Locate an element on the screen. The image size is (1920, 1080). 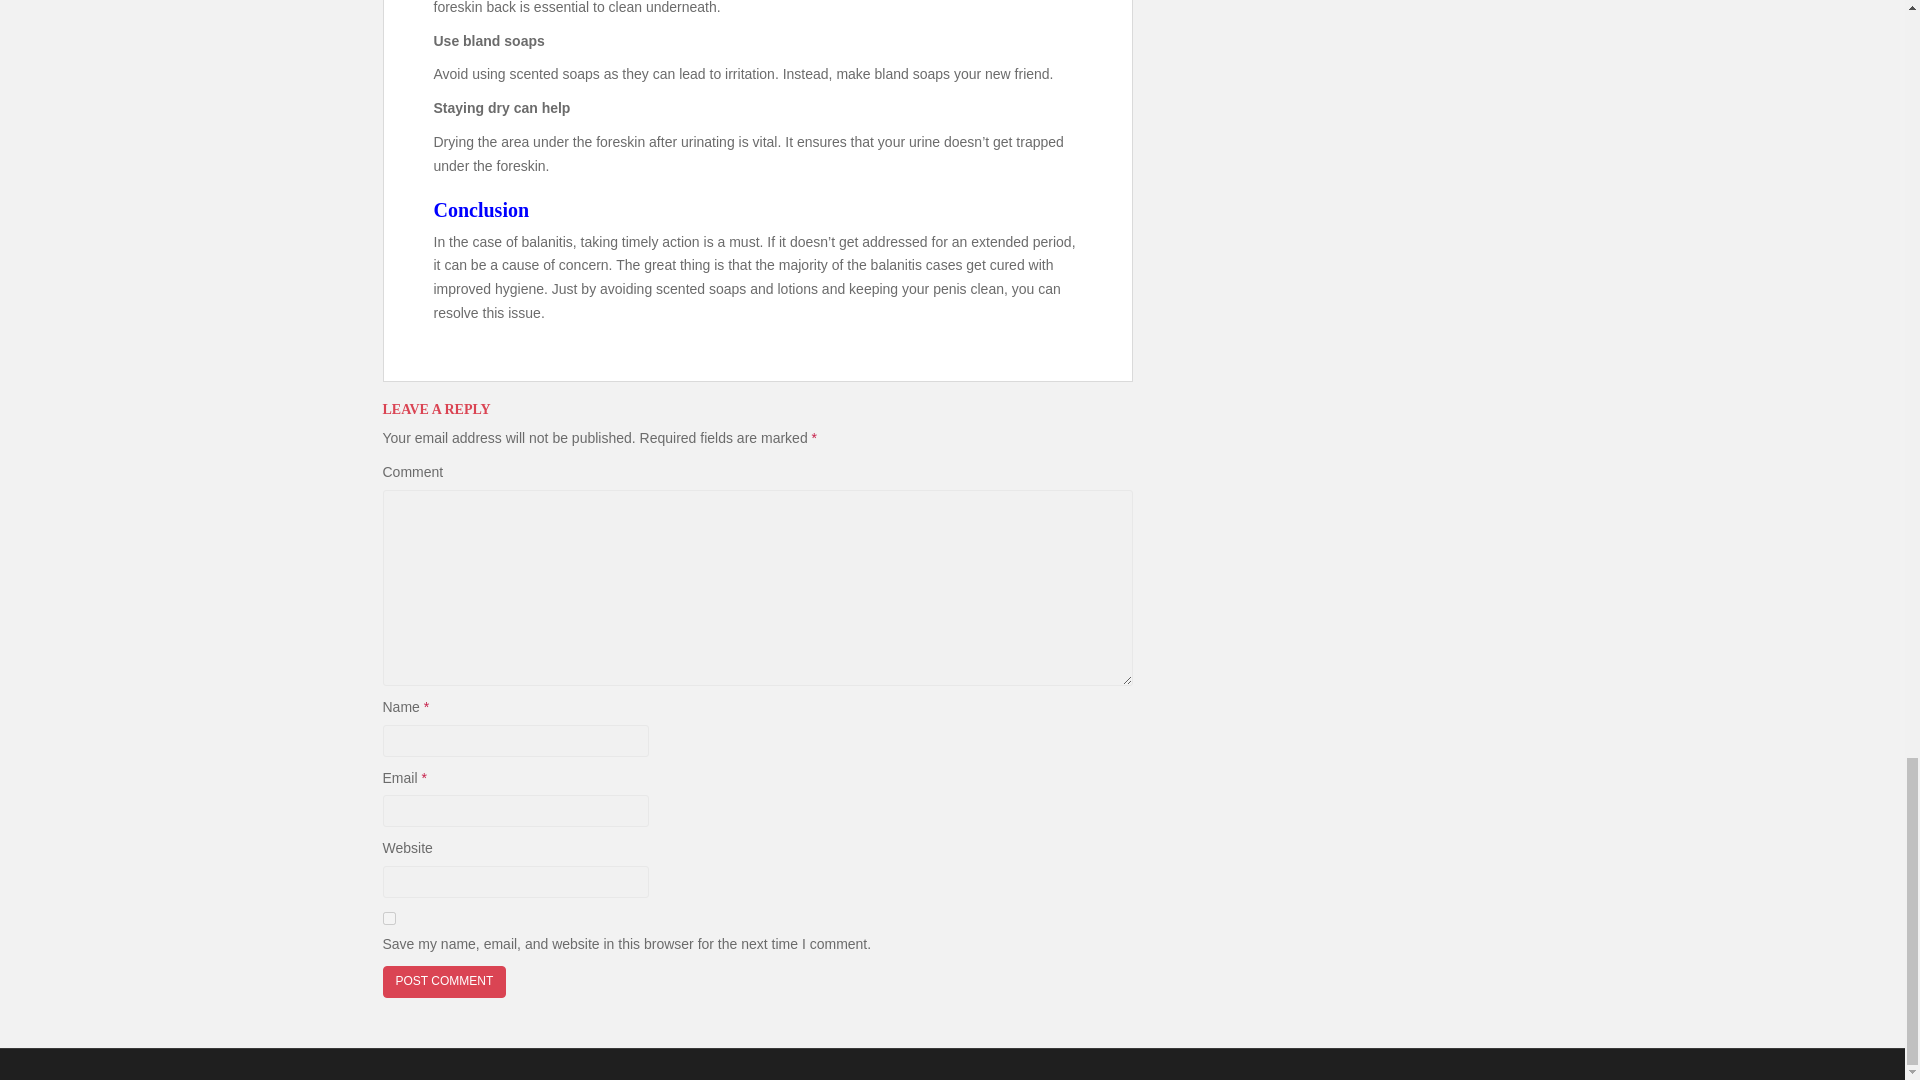
yes is located at coordinates (388, 918).